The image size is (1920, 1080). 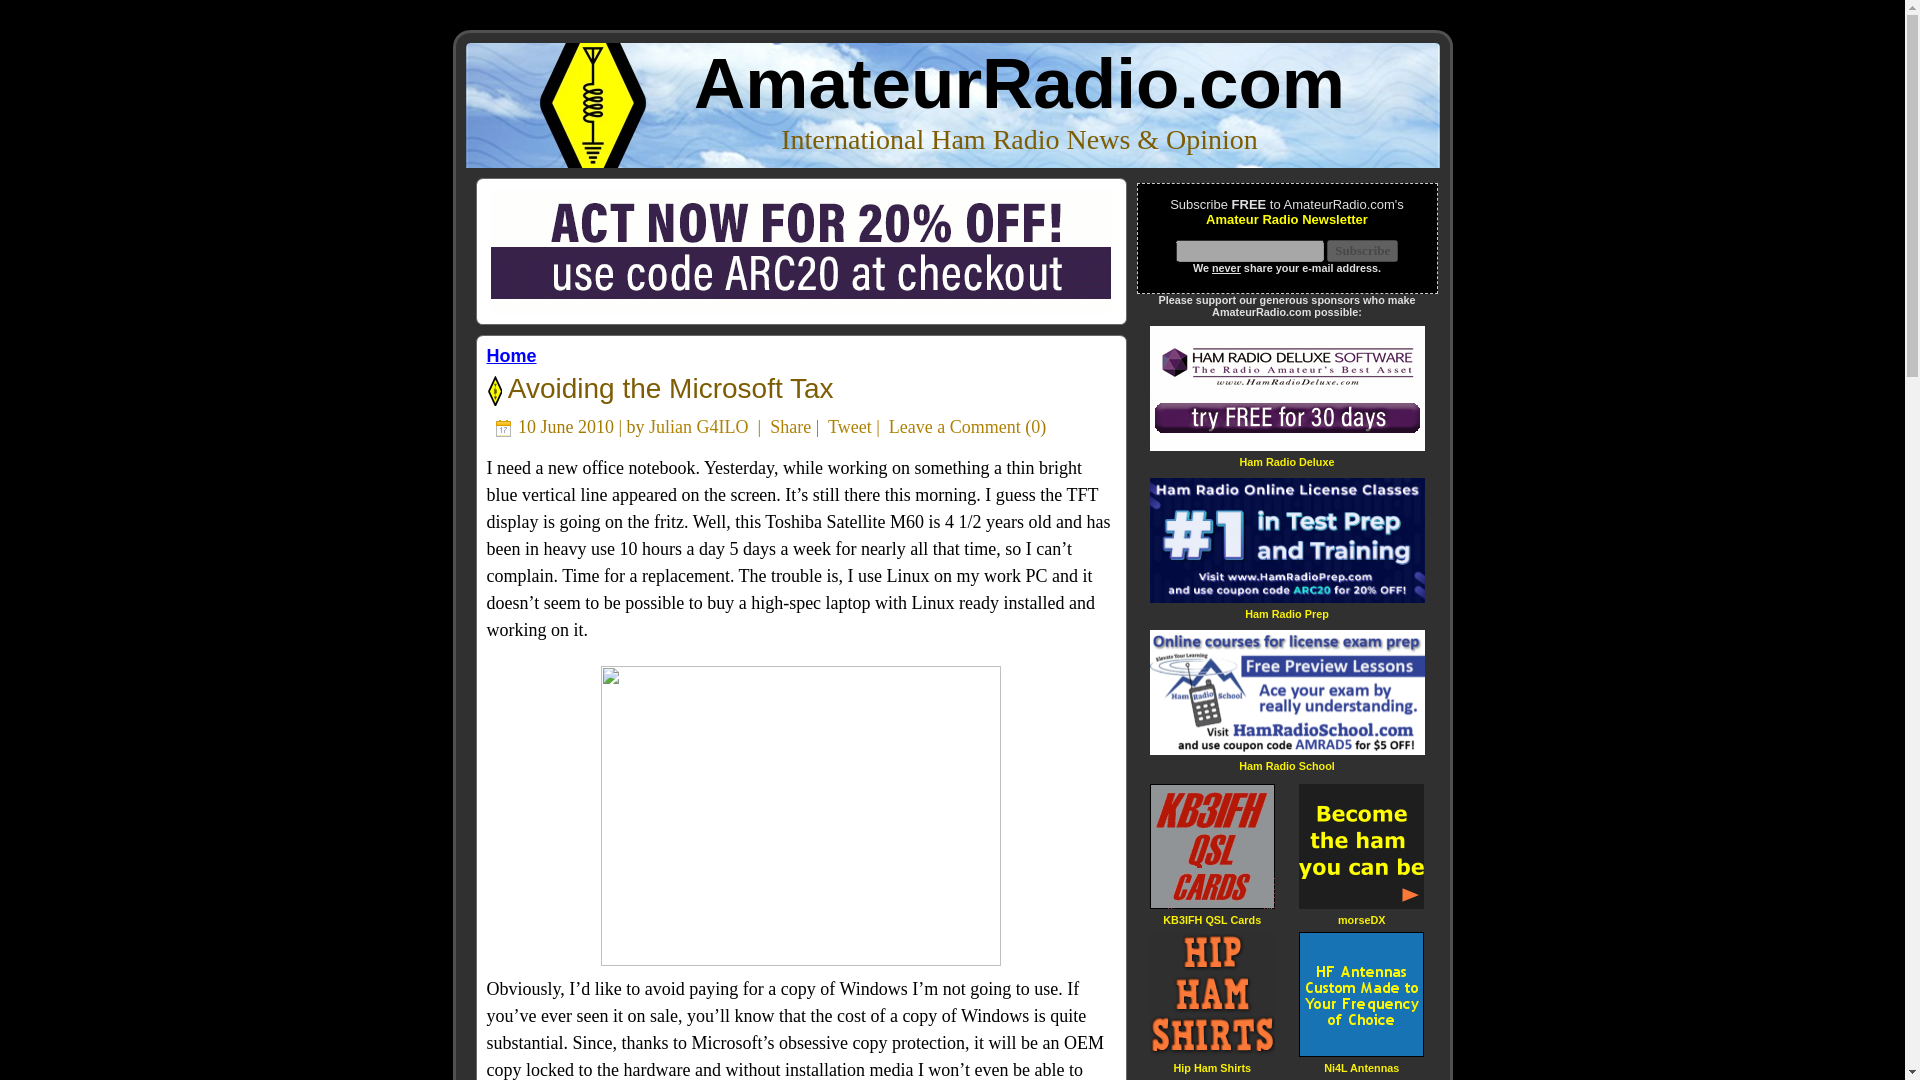 What do you see at coordinates (1286, 613) in the screenshot?
I see `Ham Radio Prep` at bounding box center [1286, 613].